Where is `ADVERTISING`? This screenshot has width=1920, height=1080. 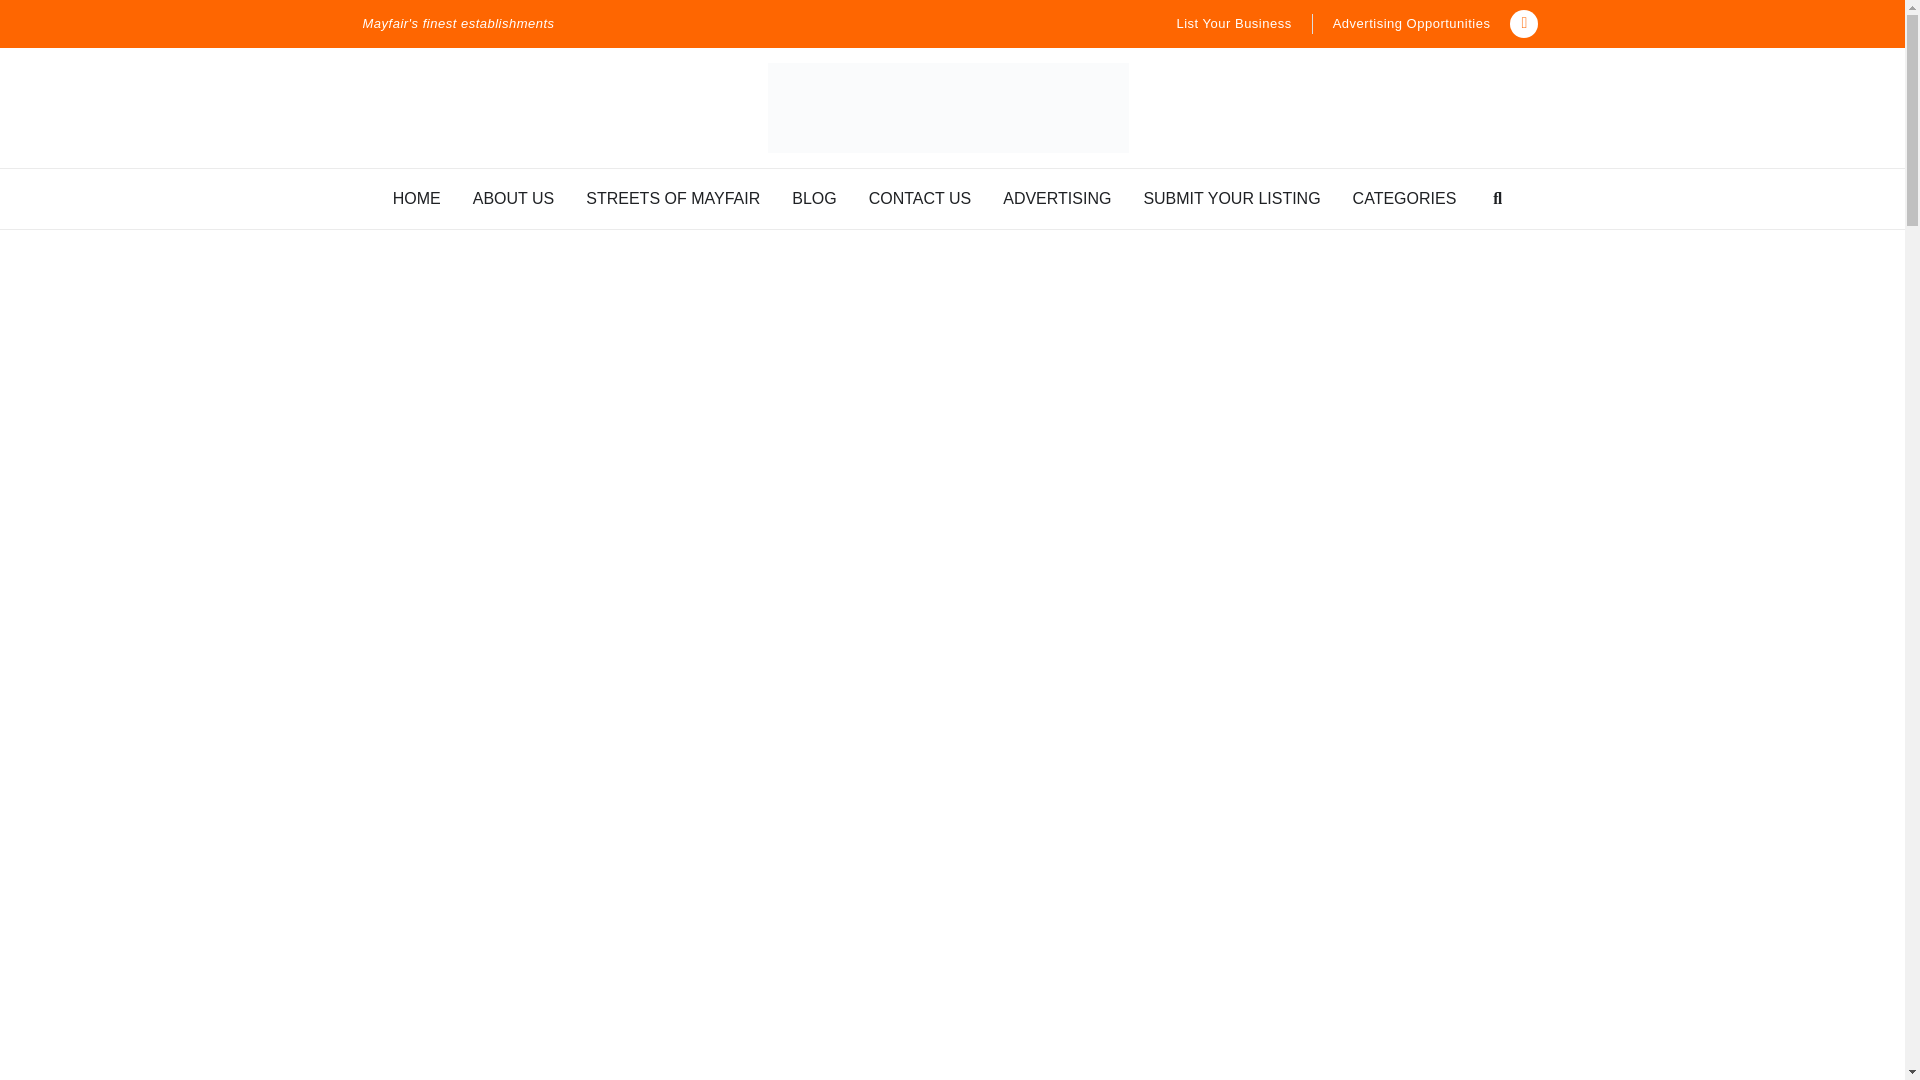 ADVERTISING is located at coordinates (1056, 198).